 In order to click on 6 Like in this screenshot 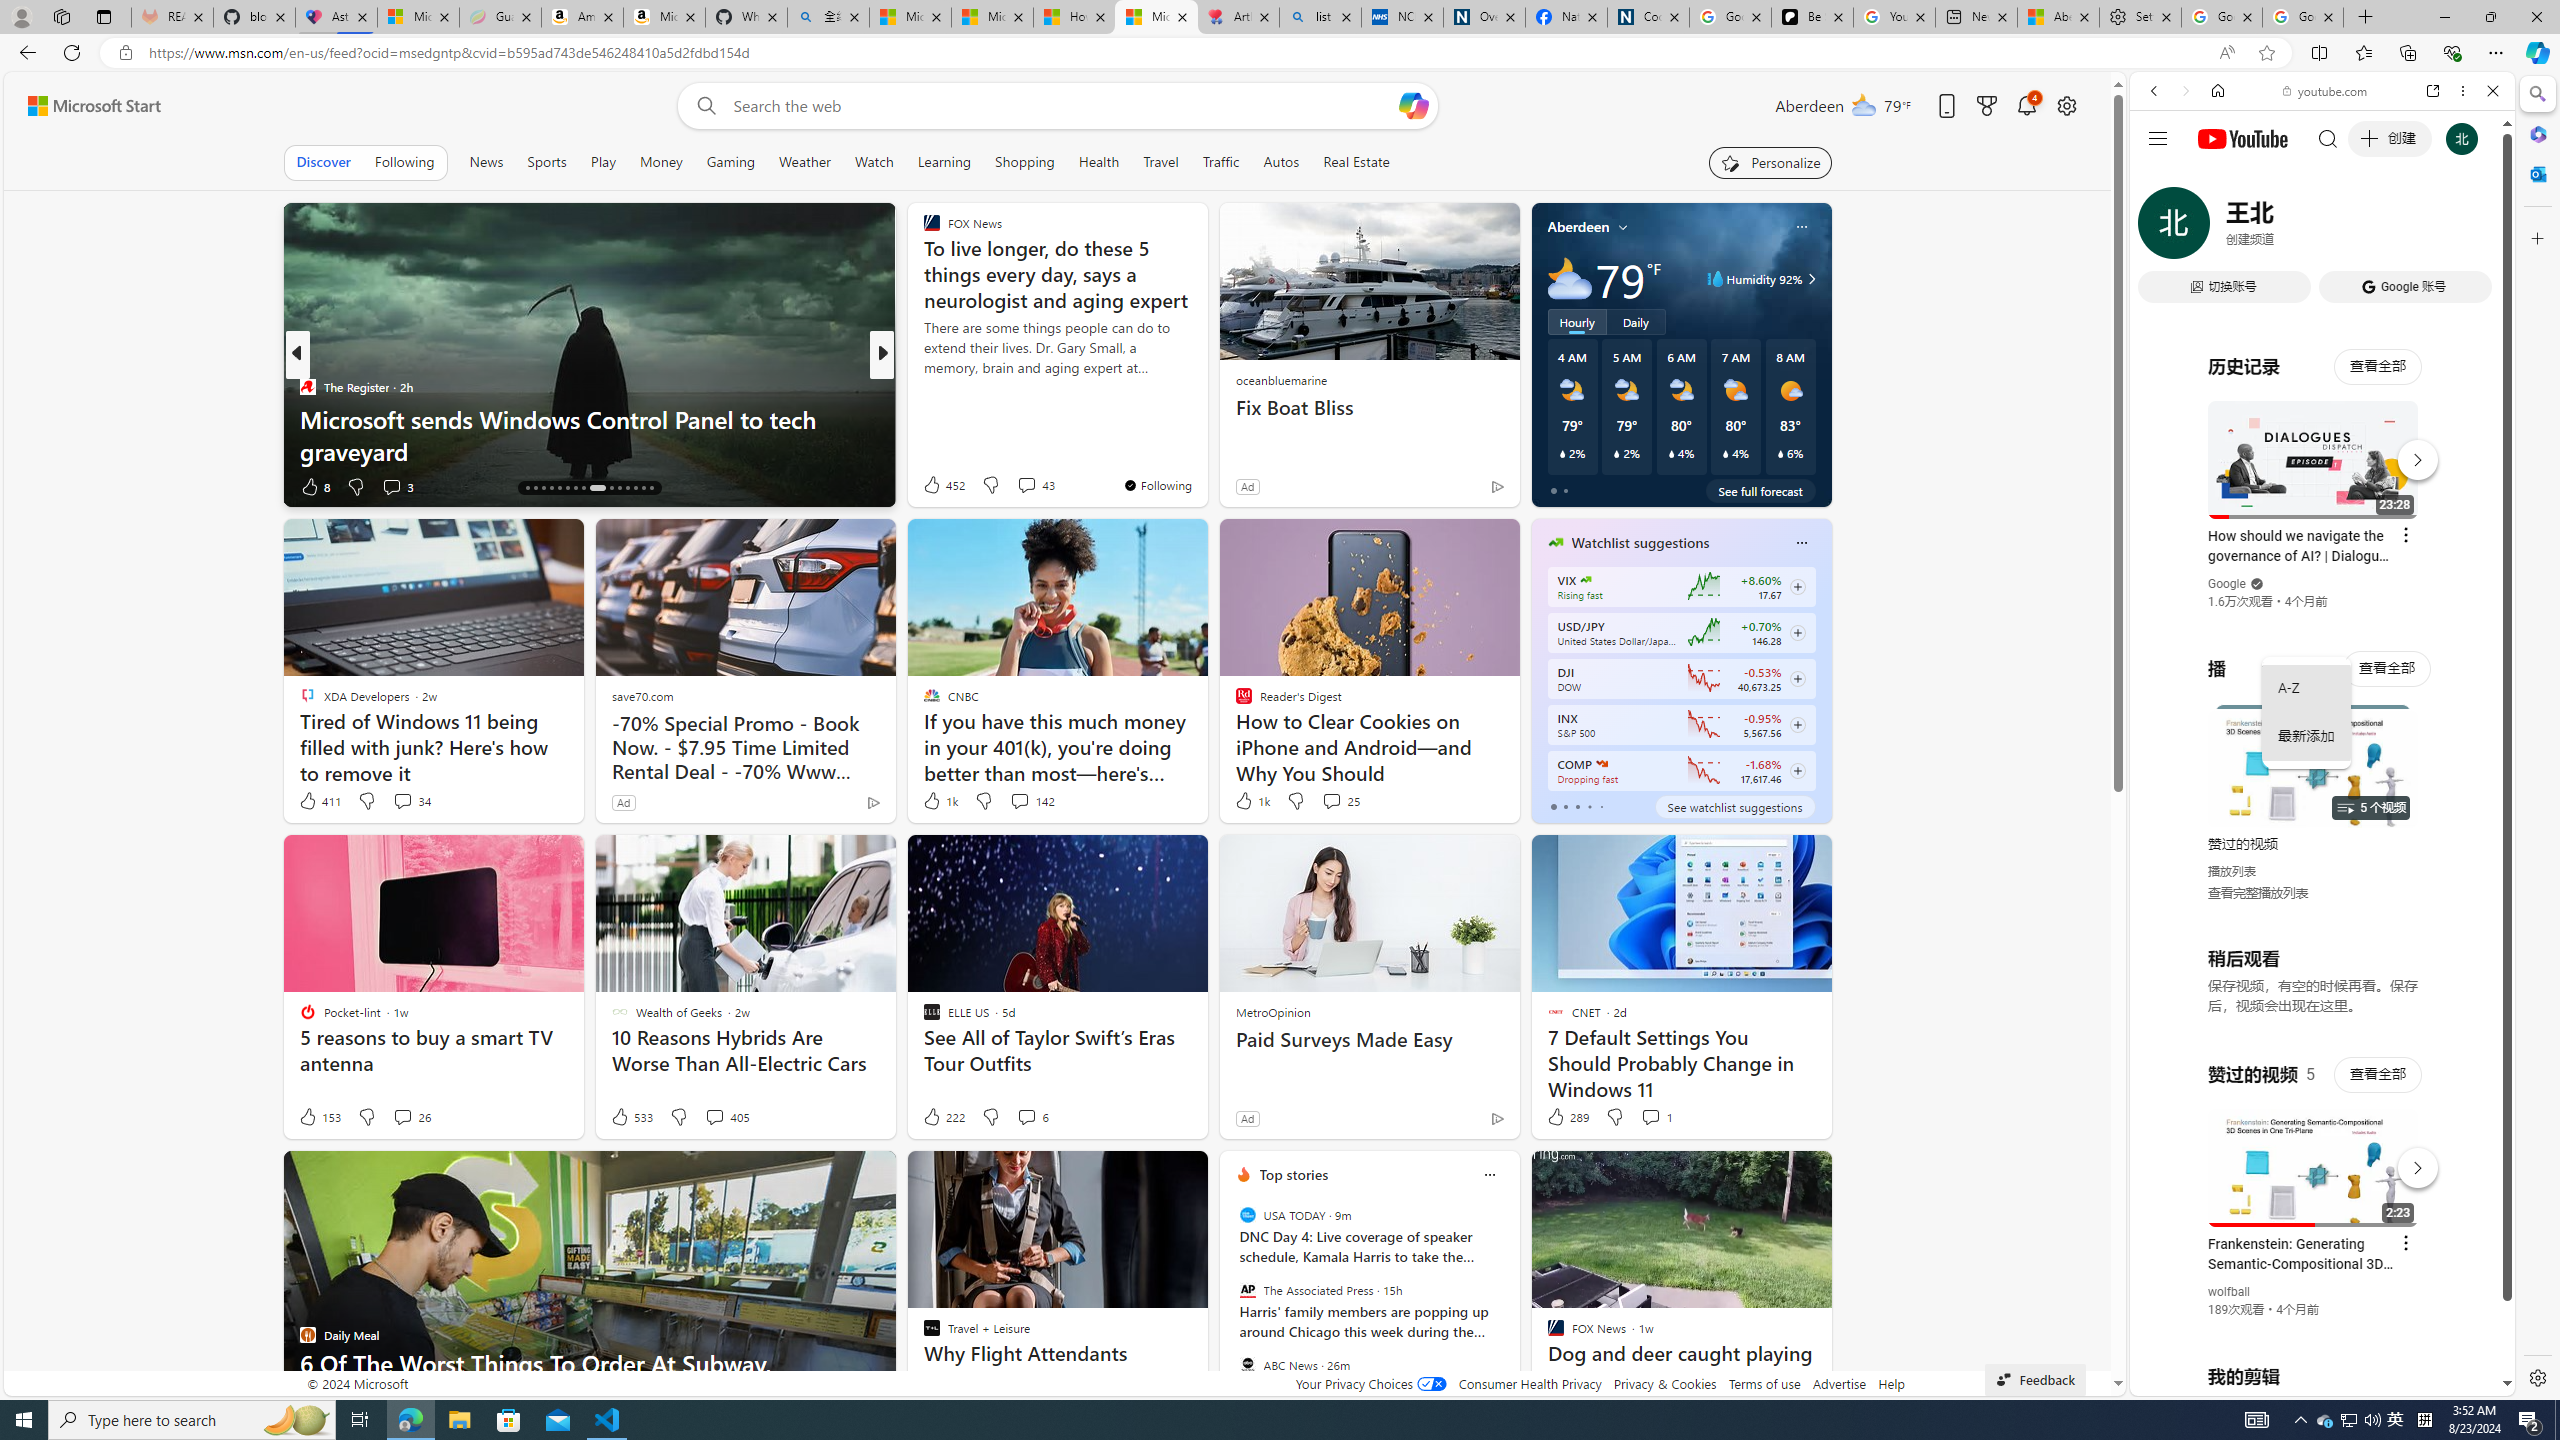, I will do `click(930, 486)`.